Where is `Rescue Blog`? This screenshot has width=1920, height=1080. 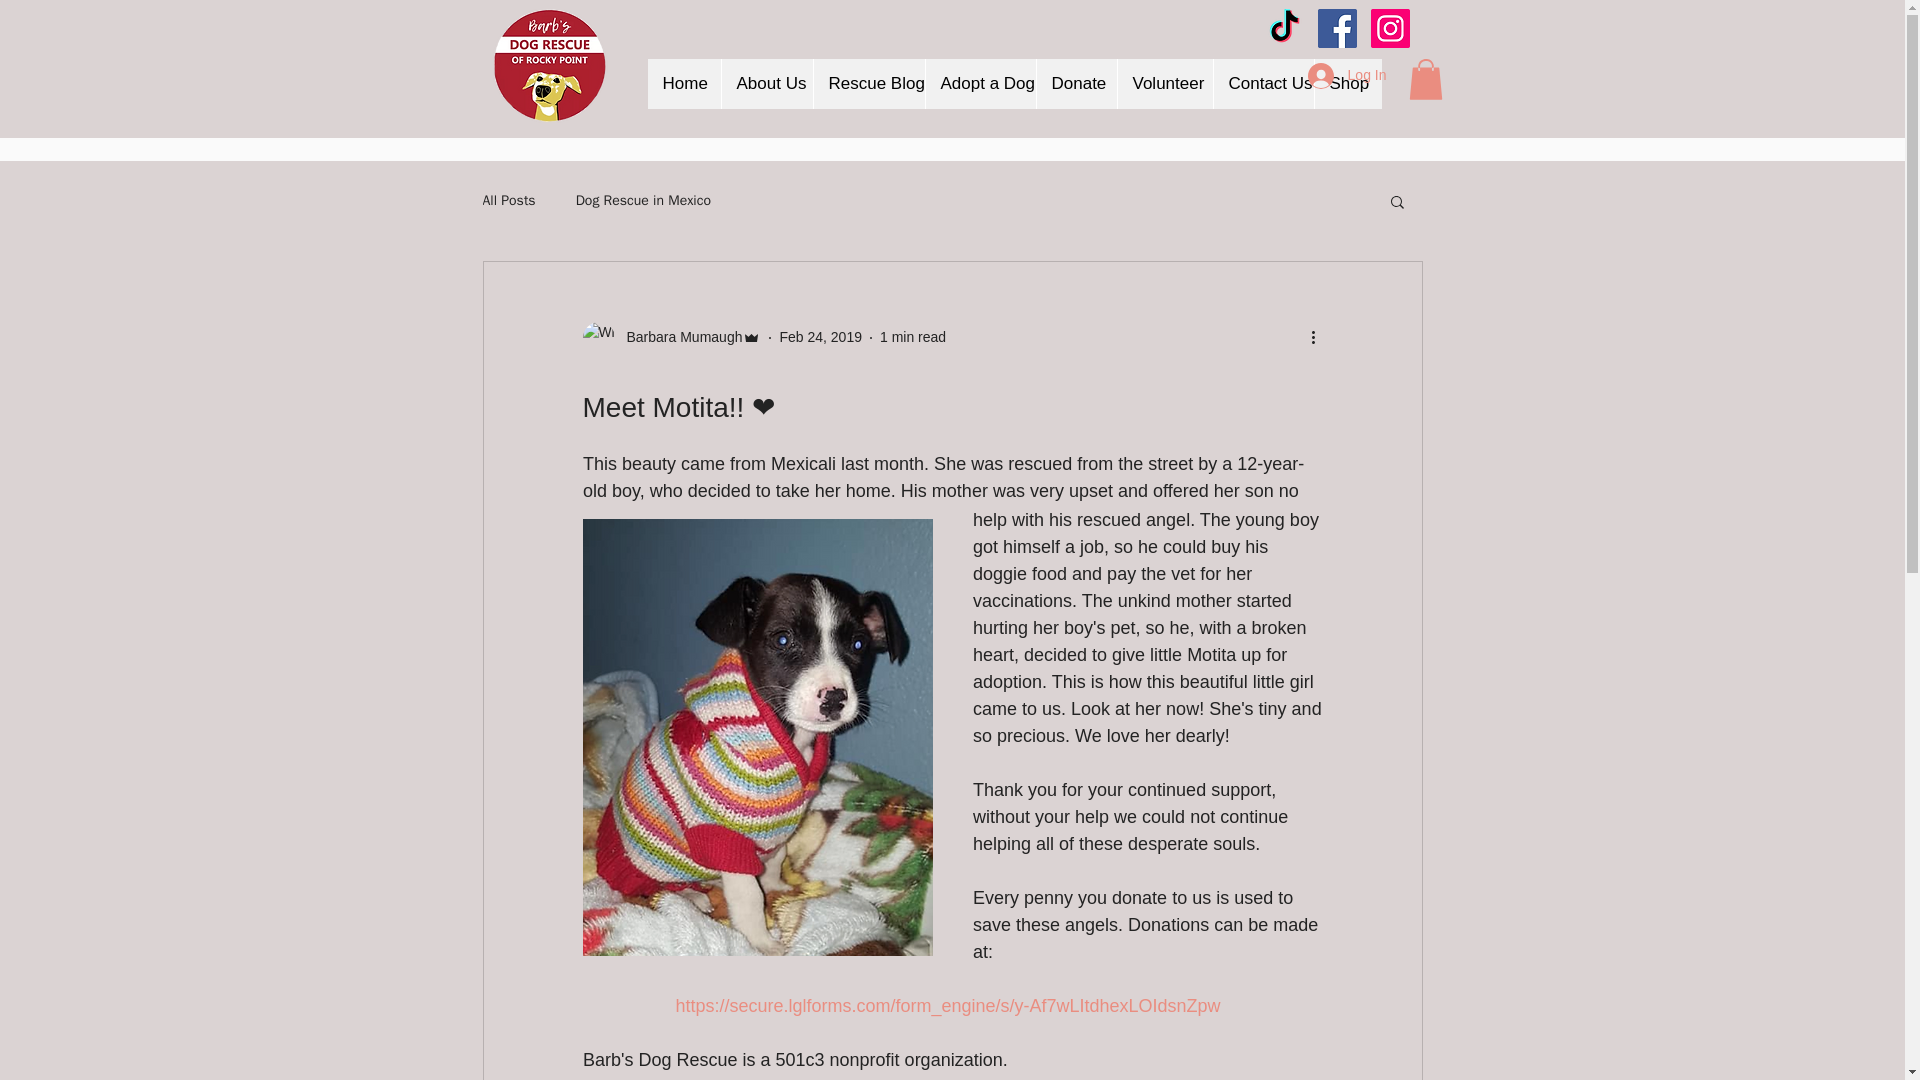 Rescue Blog is located at coordinates (868, 84).